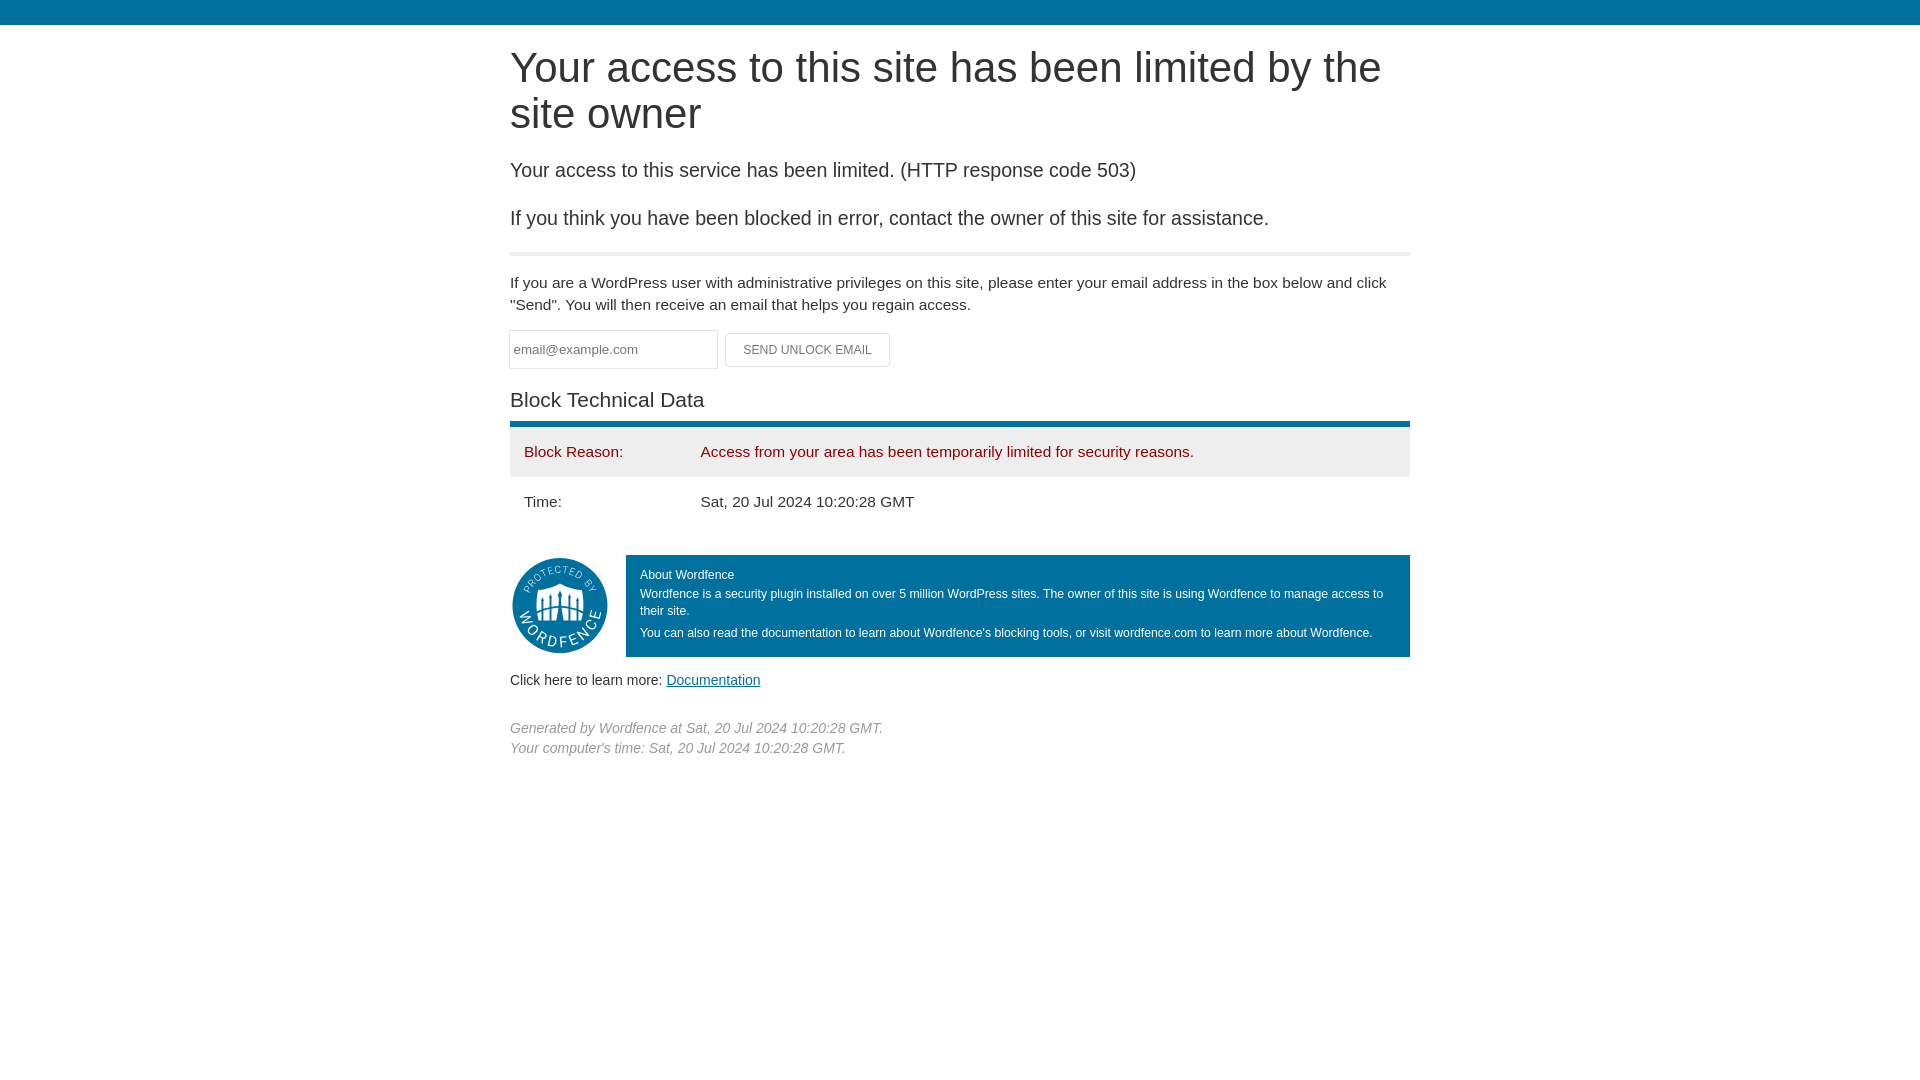 The height and width of the screenshot is (1080, 1920). Describe the element at coordinates (808, 350) in the screenshot. I see `Send Unlock Email` at that location.